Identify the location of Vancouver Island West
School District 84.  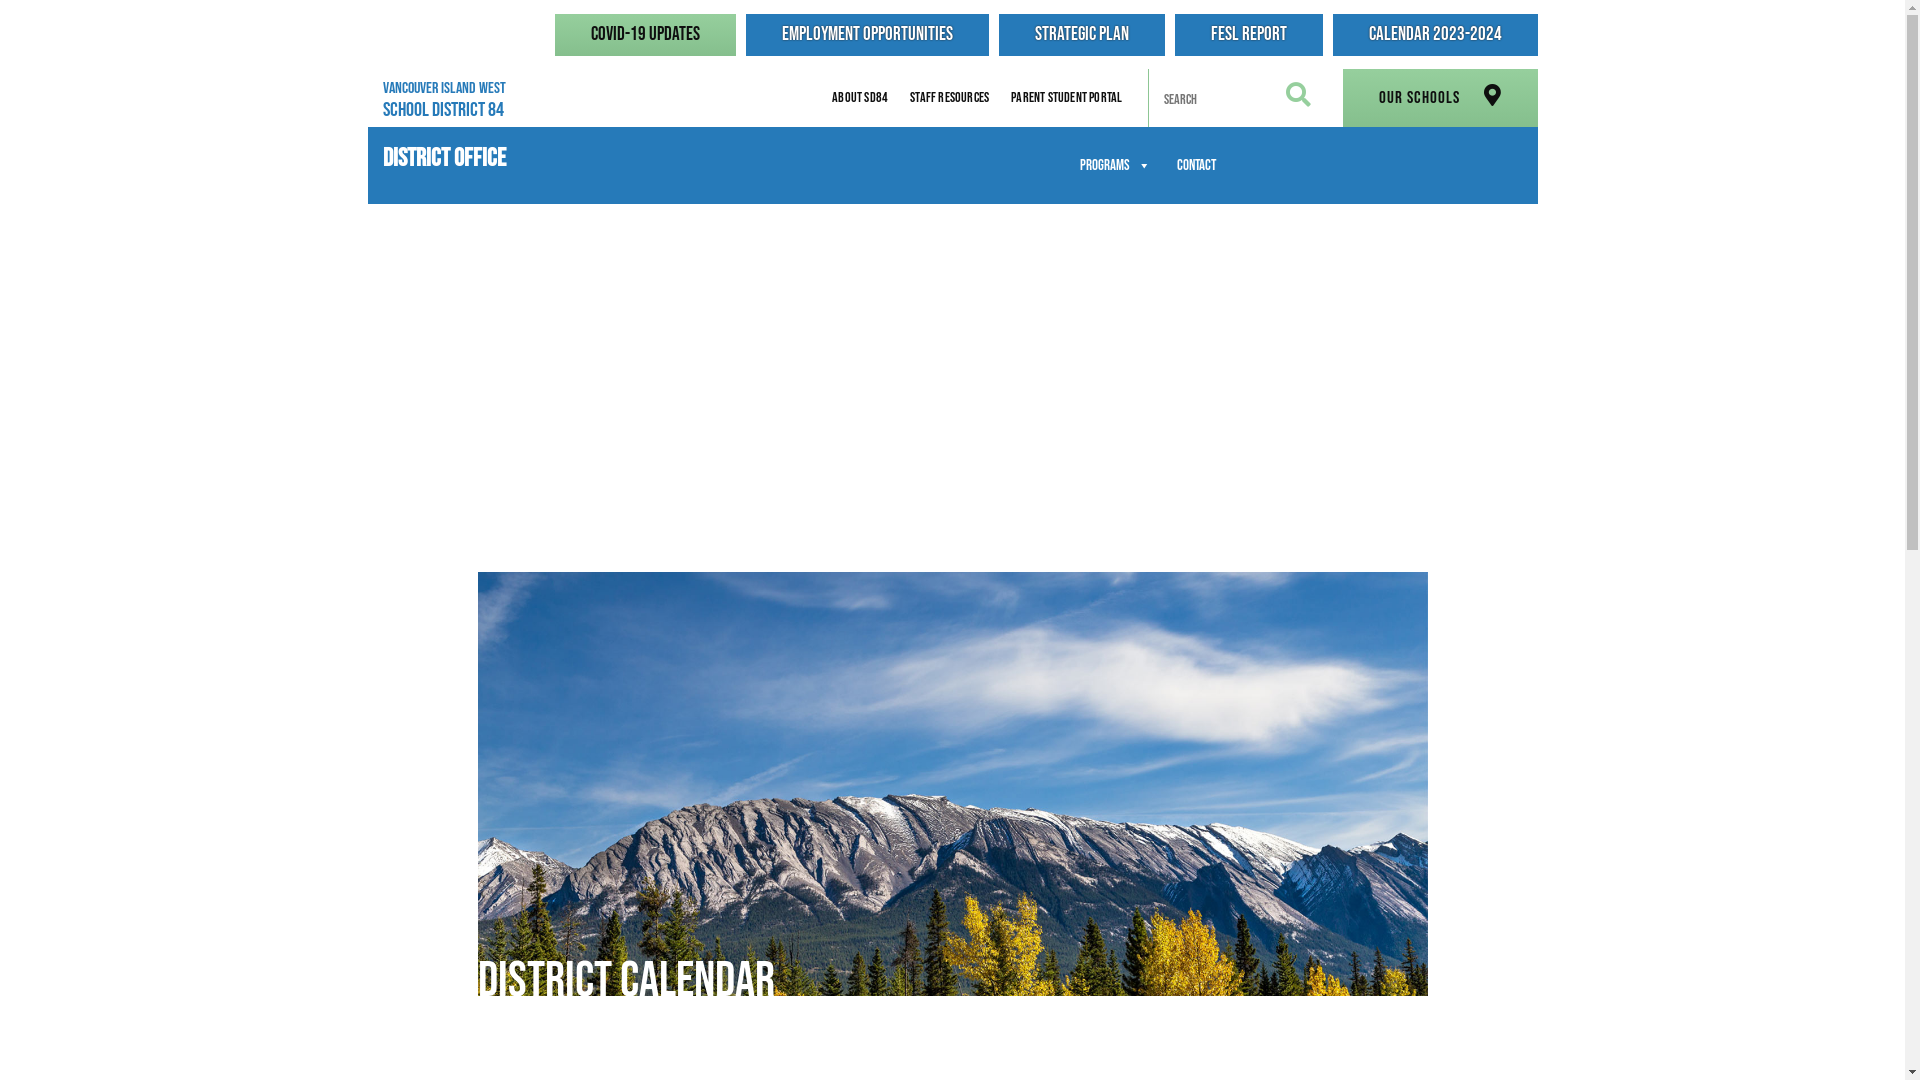
(464, 100).